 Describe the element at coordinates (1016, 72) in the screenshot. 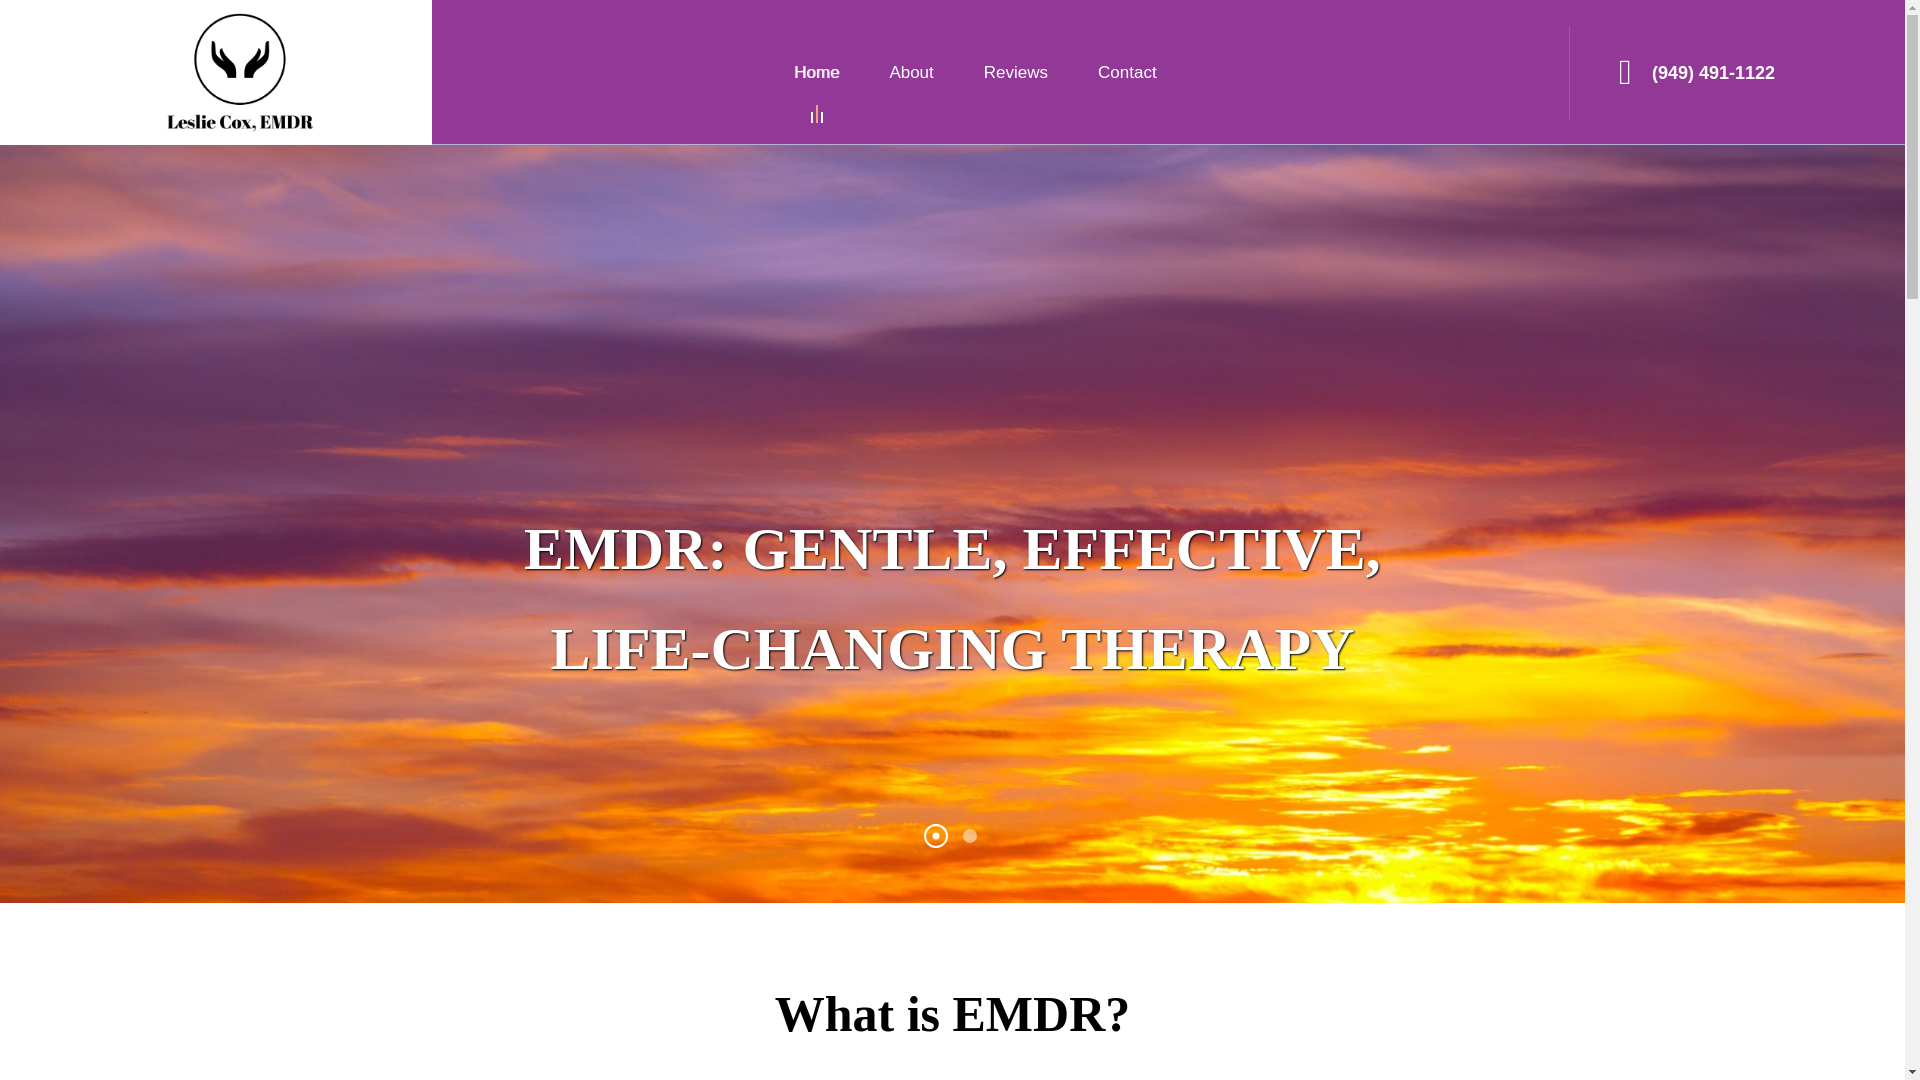

I see `Reviews` at that location.